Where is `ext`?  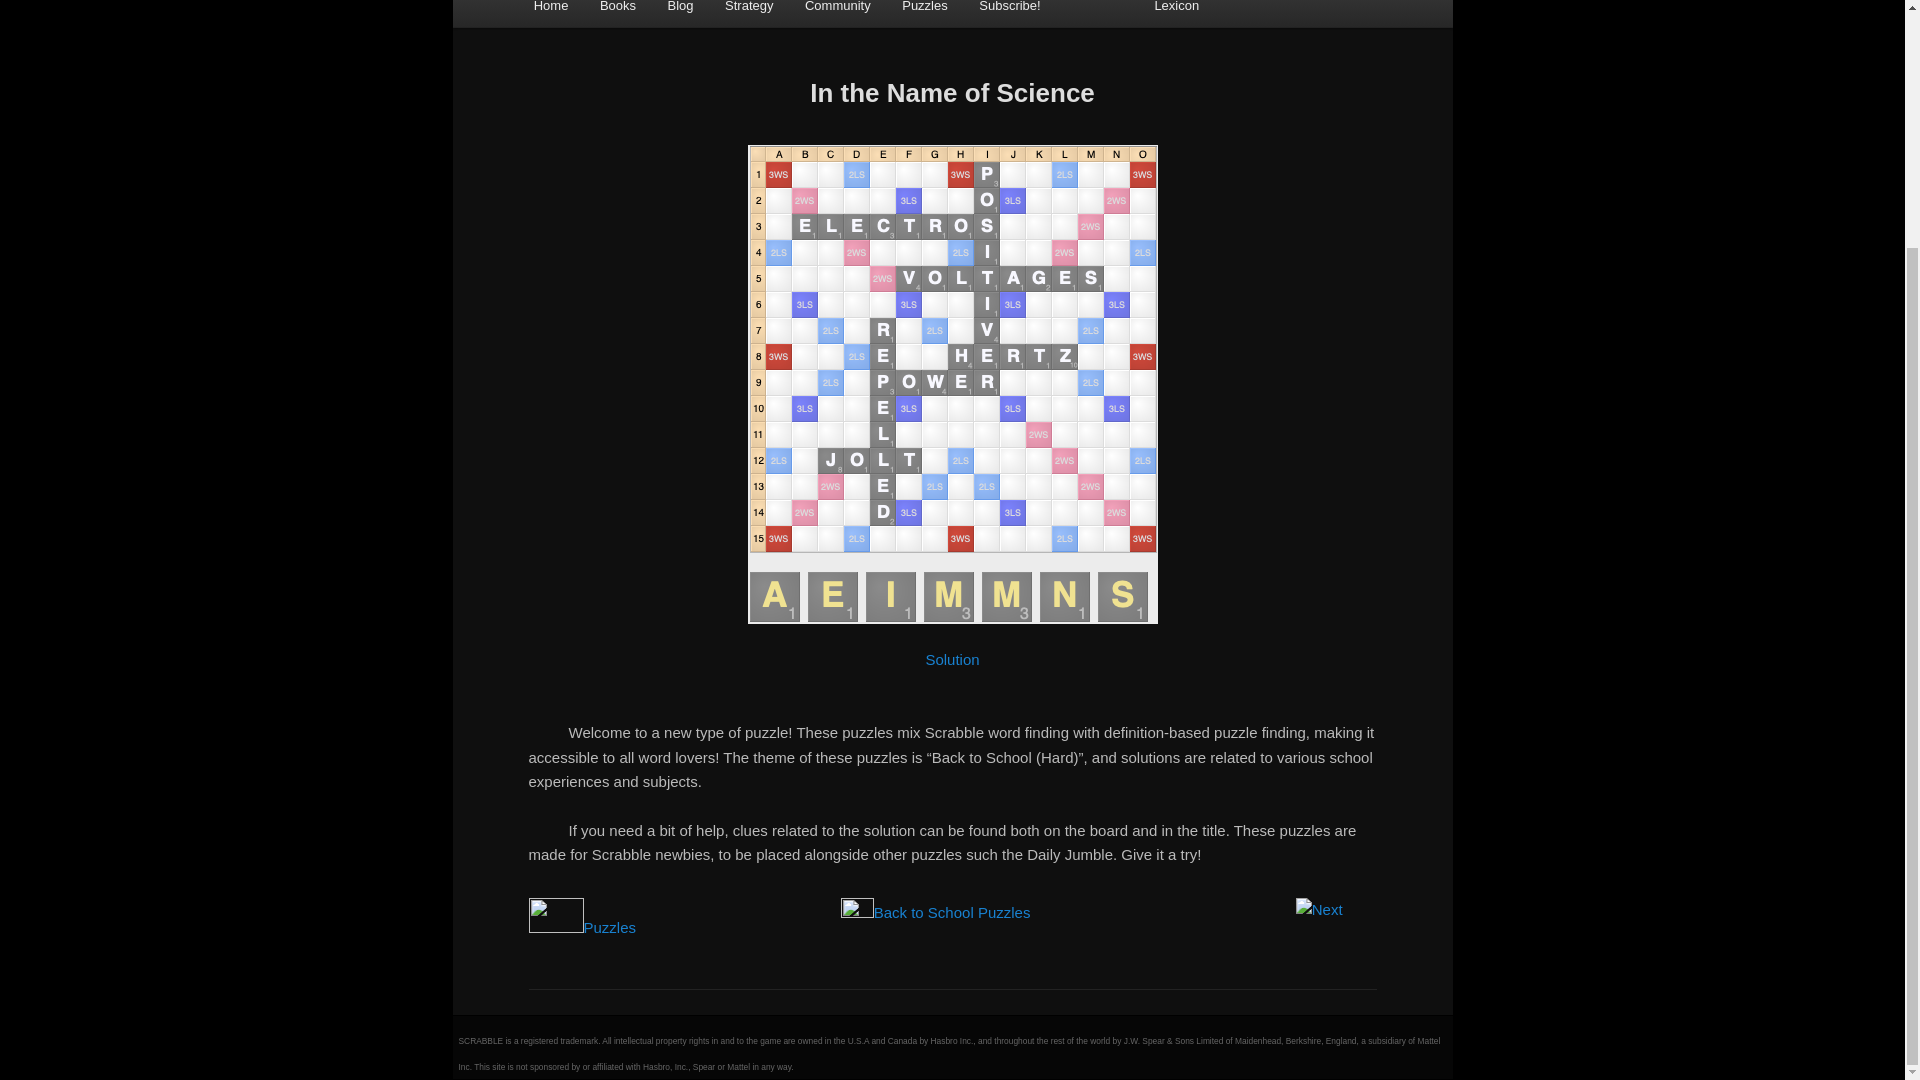 ext is located at coordinates (1319, 909).